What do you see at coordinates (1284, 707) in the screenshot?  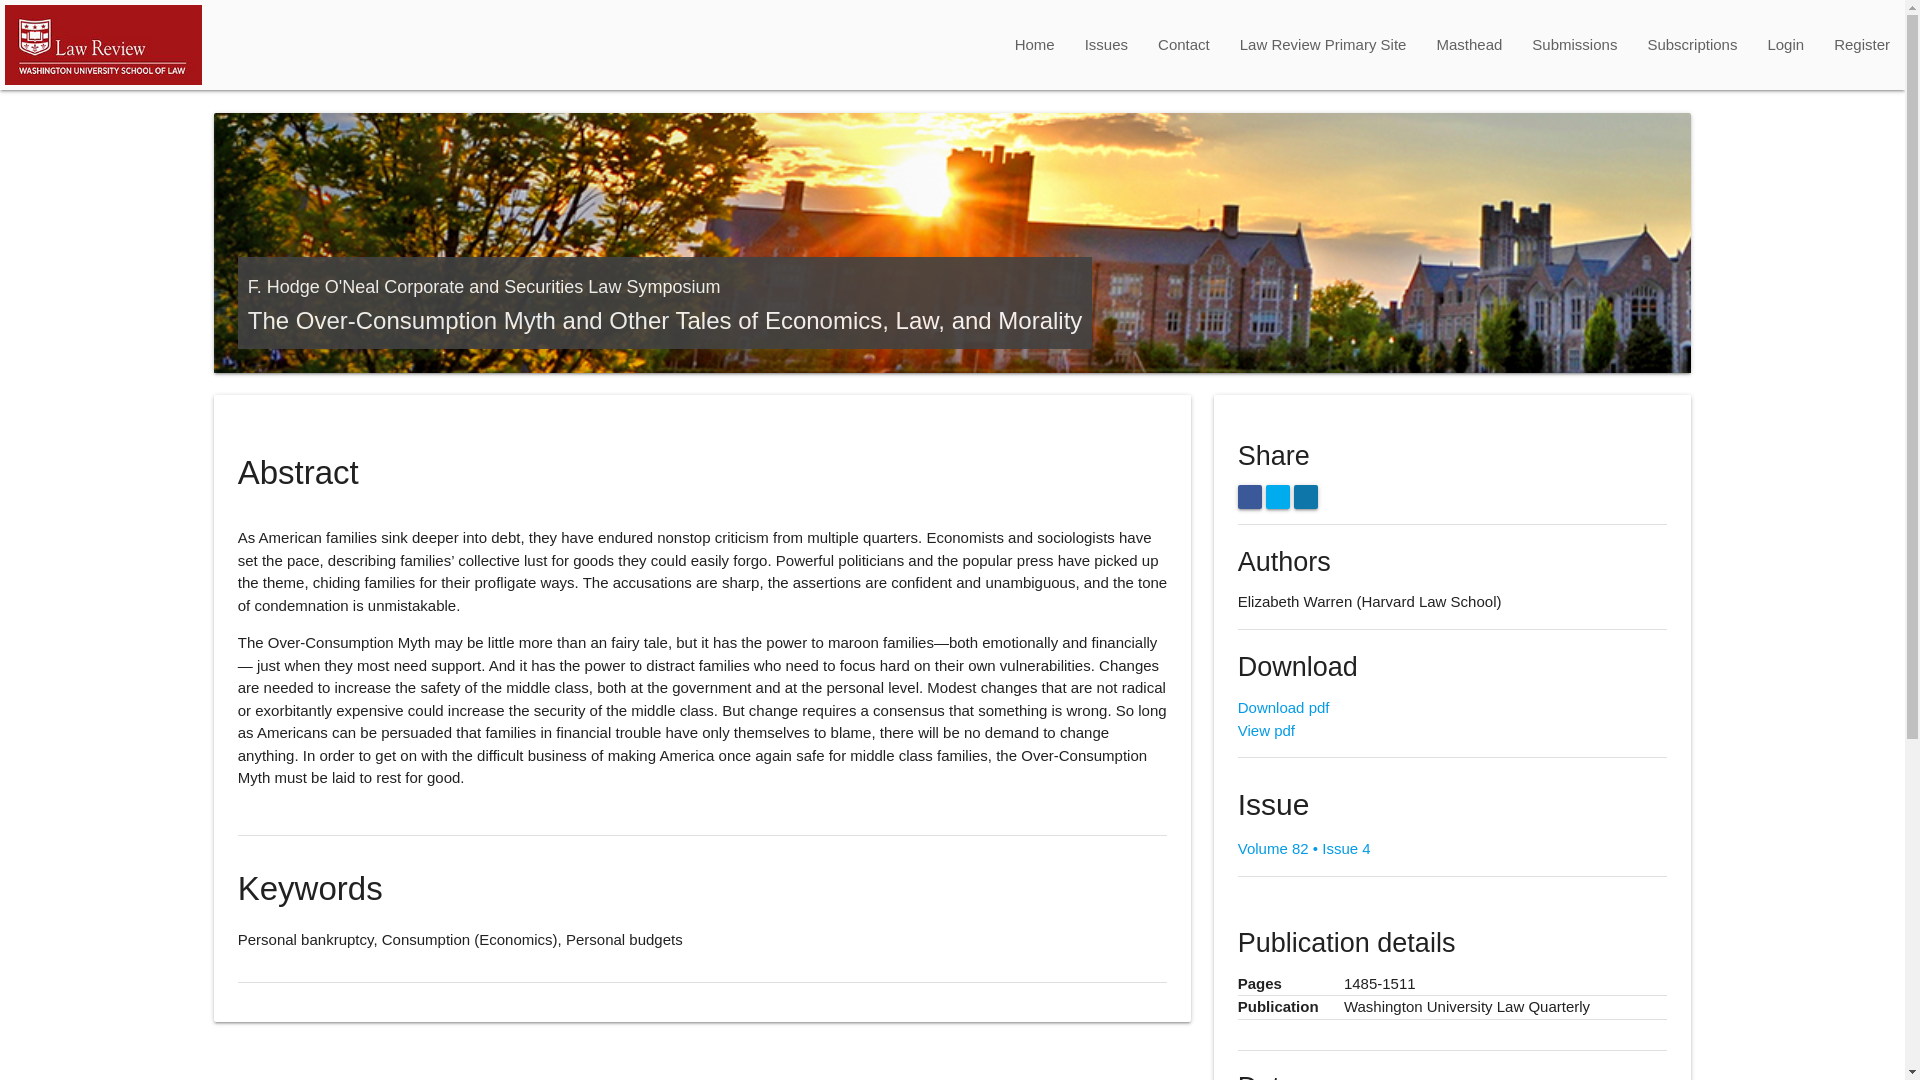 I see `Download pdf` at bounding box center [1284, 707].